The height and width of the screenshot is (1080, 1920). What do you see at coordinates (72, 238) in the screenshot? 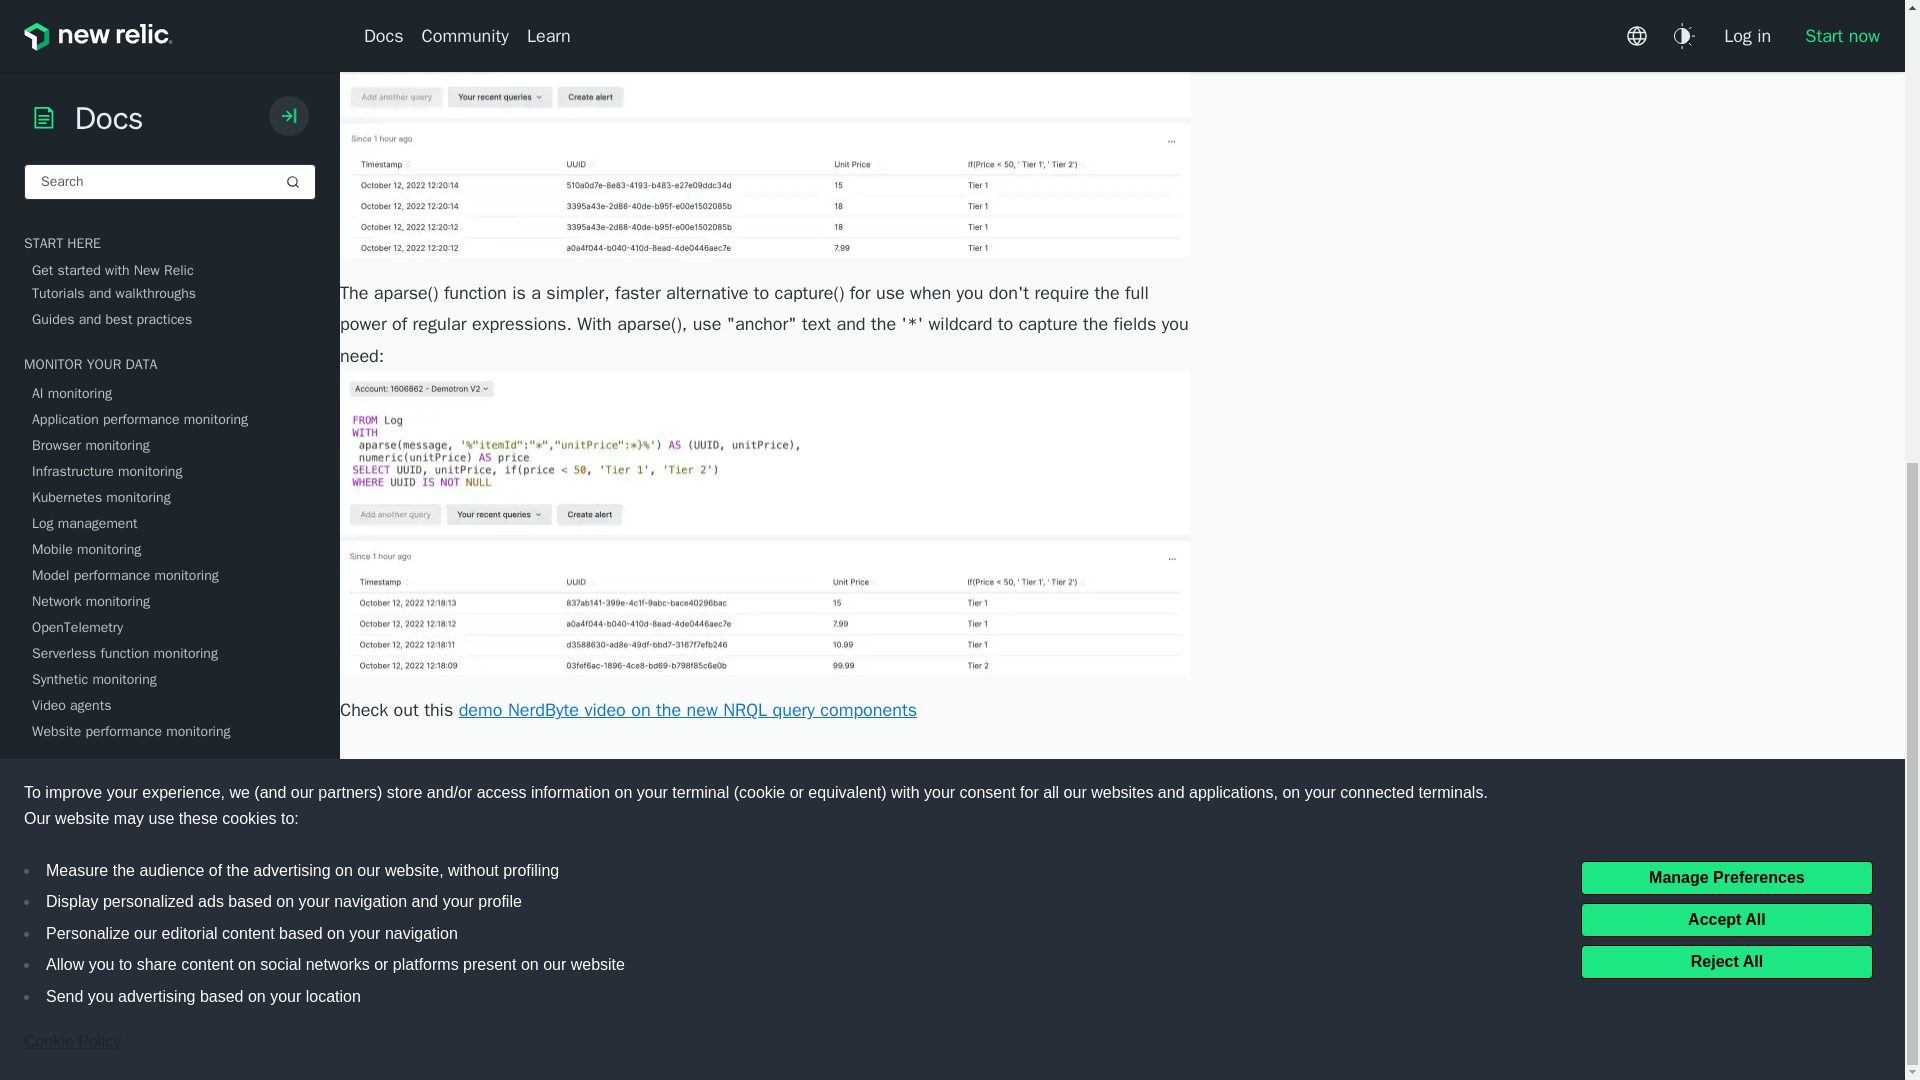
I see `Cookie Policy` at bounding box center [72, 238].